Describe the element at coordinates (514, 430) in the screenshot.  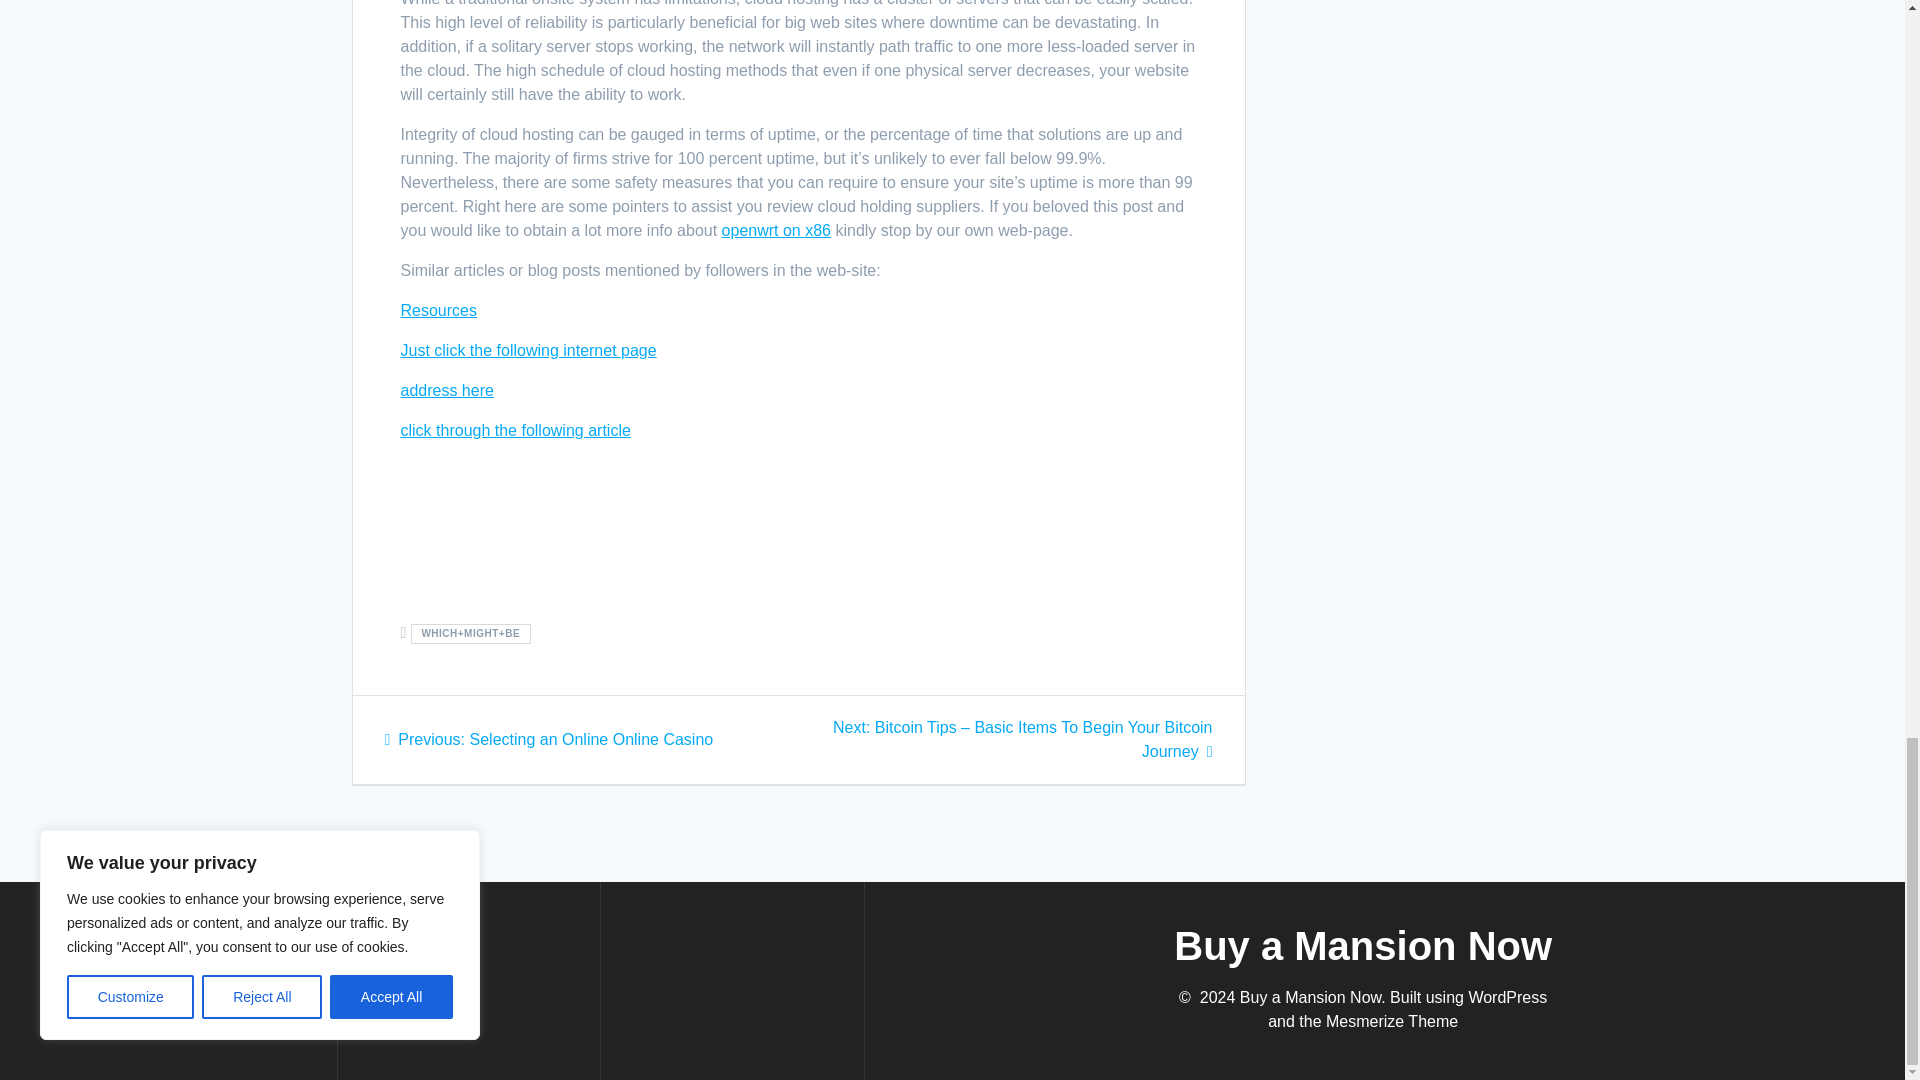
I see `click through the following article` at that location.